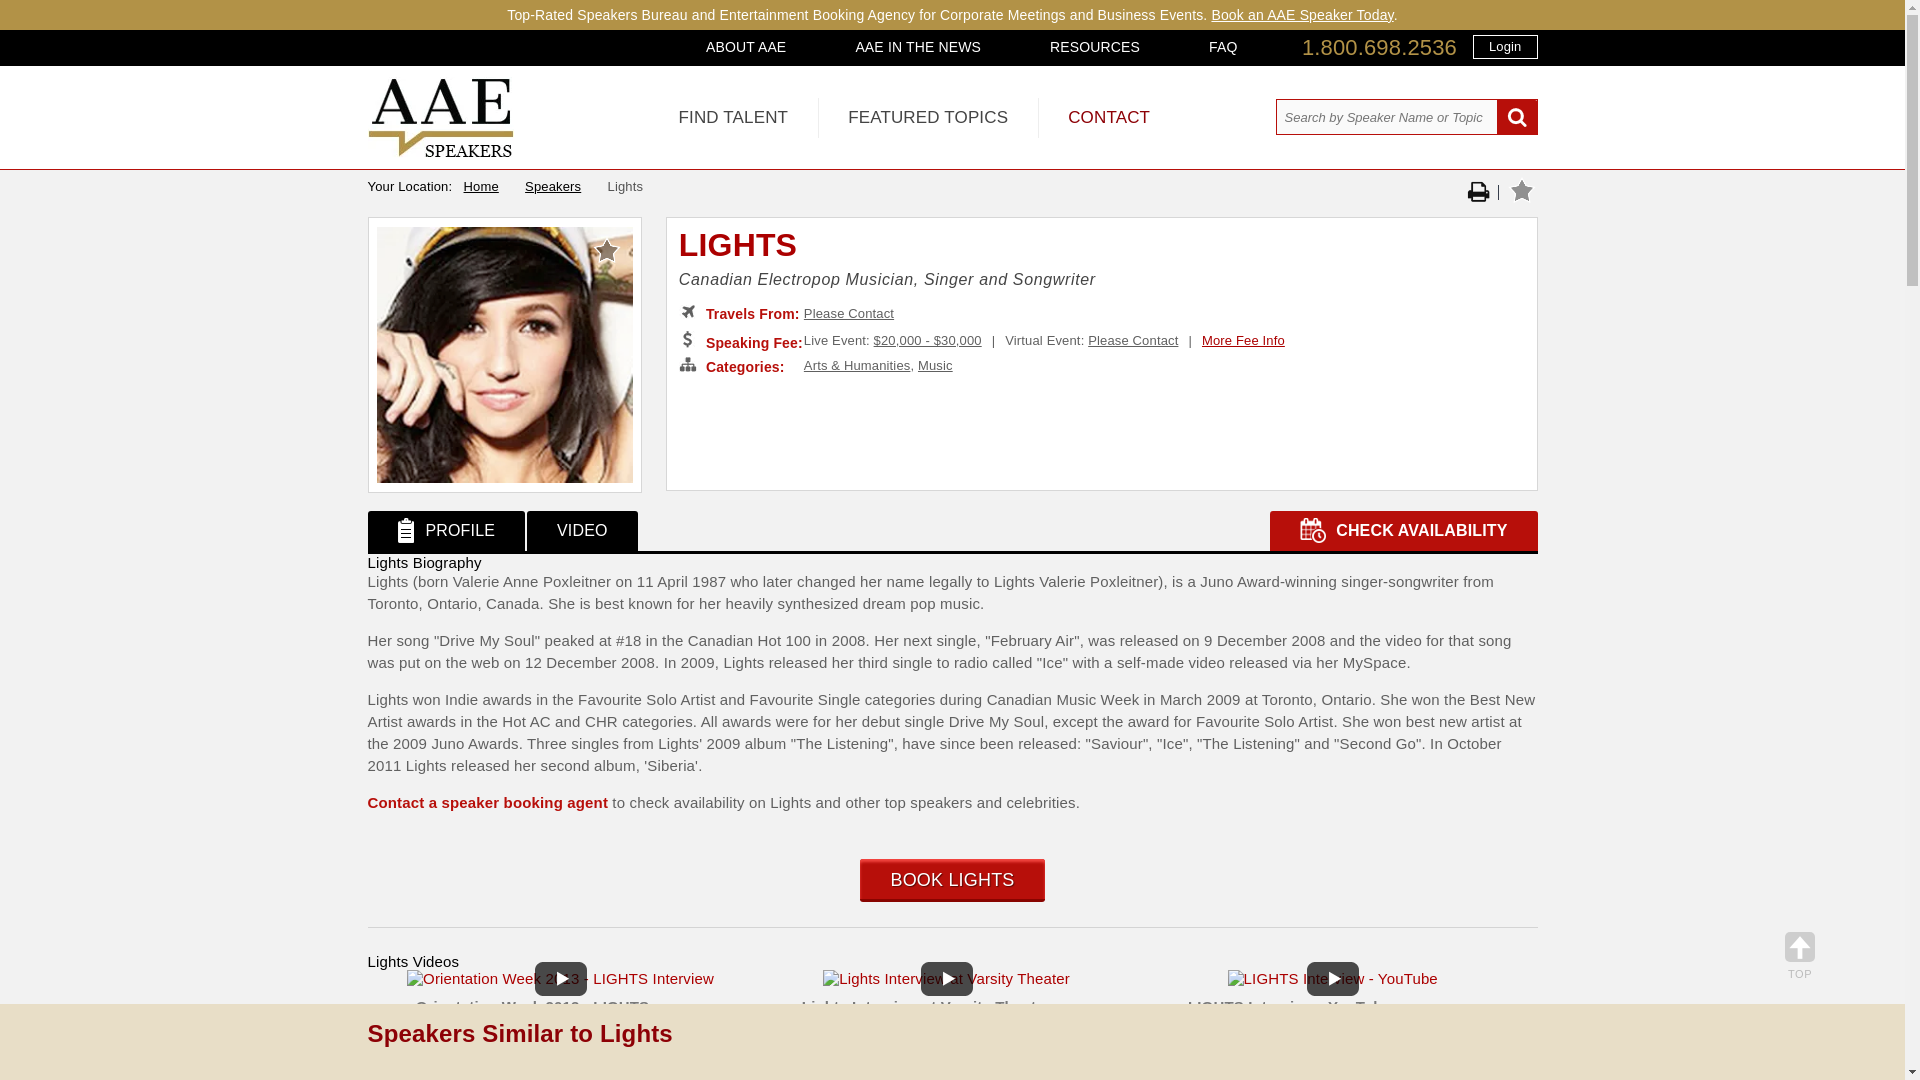 The image size is (1920, 1080). I want to click on AAE IN THE NEWS, so click(918, 46).